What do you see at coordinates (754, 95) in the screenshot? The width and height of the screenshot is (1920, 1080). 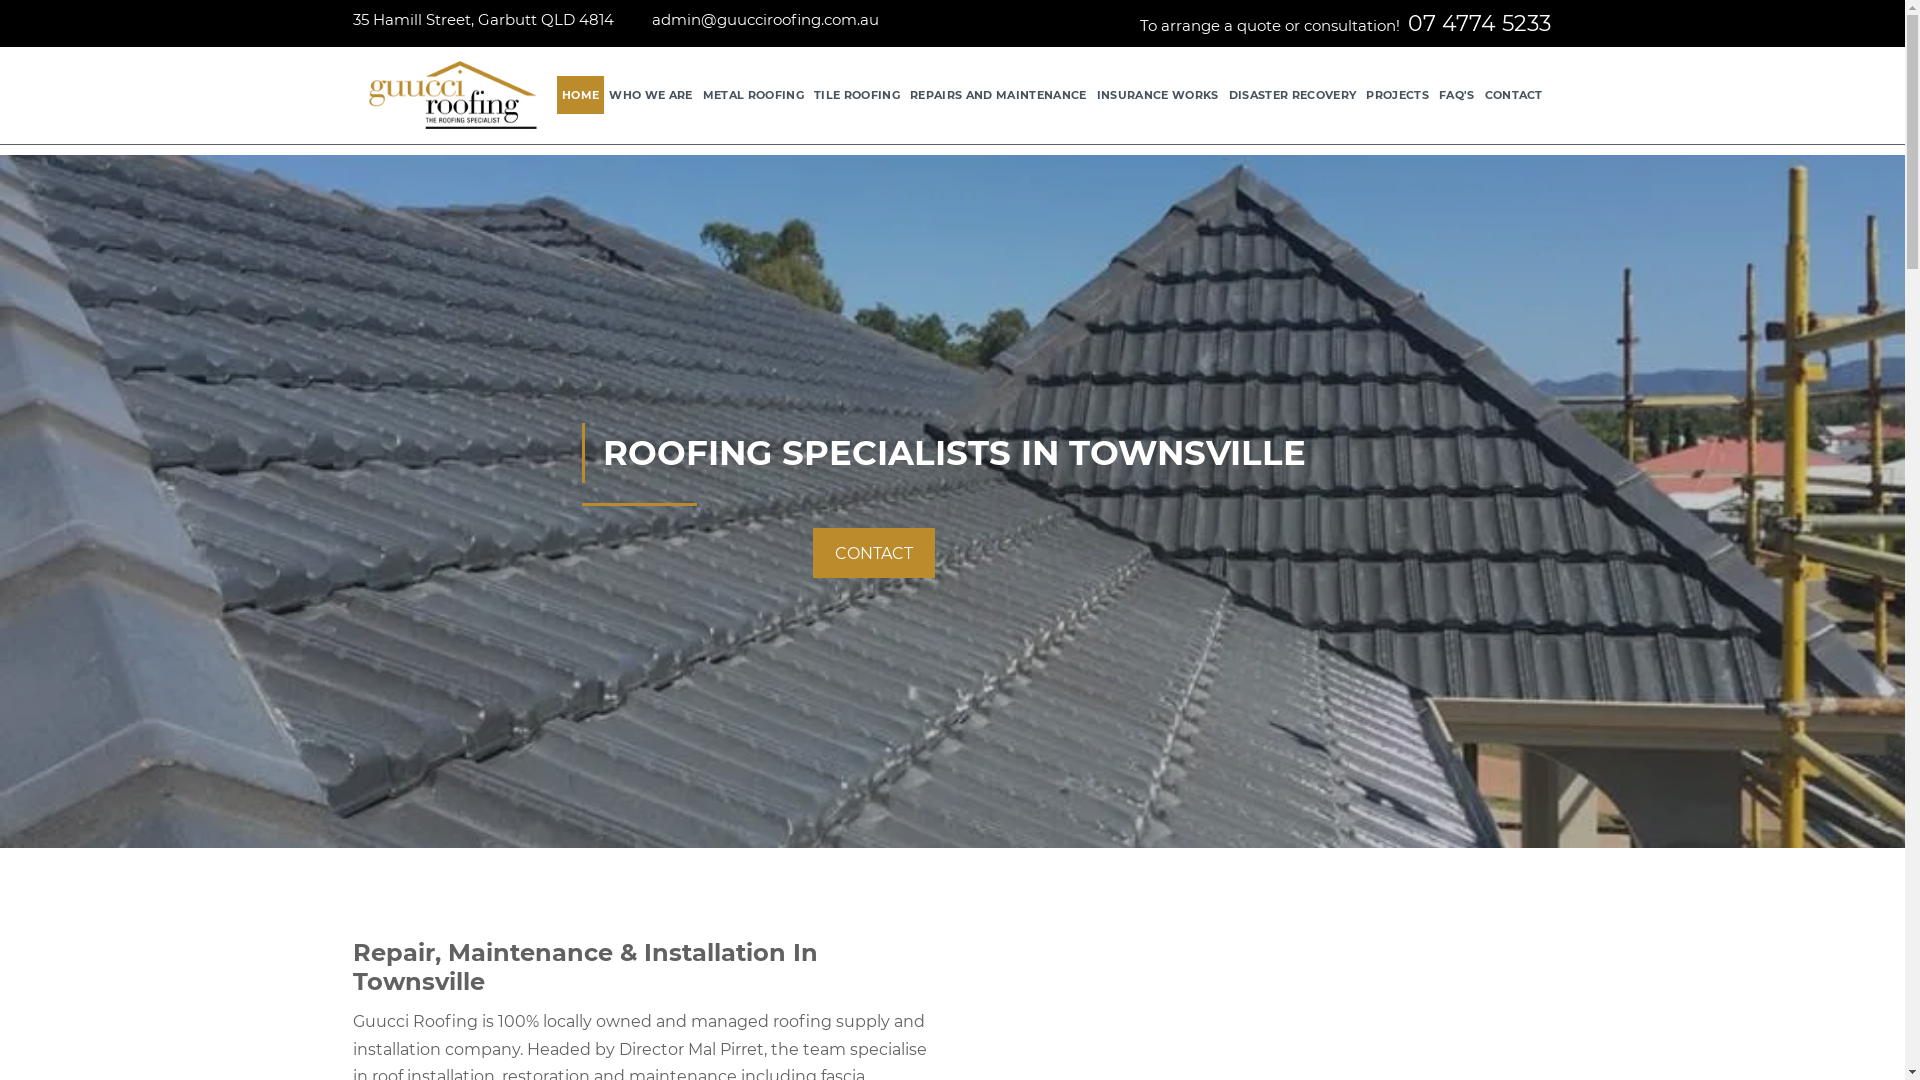 I see `METAL ROOFING` at bounding box center [754, 95].